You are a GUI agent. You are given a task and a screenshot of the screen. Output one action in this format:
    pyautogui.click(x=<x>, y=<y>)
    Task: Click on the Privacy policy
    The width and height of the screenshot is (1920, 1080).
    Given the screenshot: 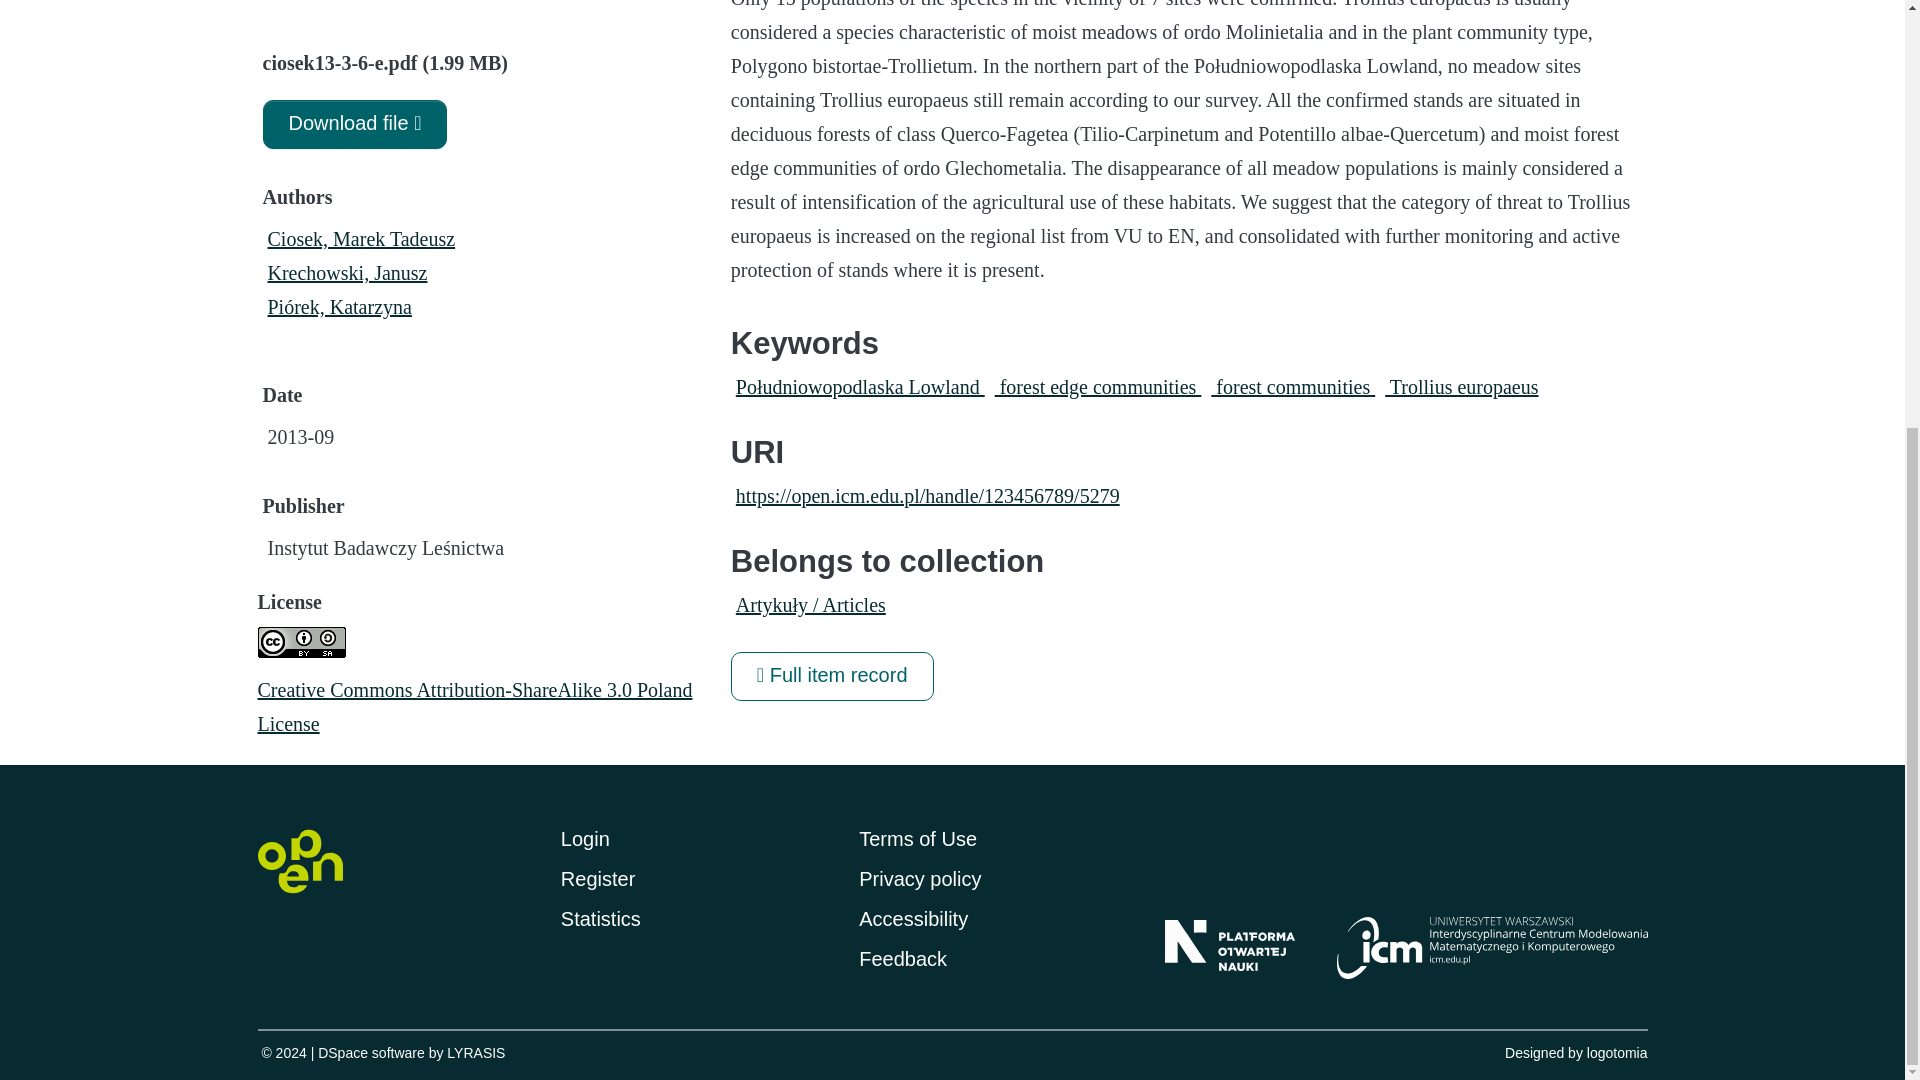 What is the action you would take?
    pyautogui.click(x=920, y=878)
    